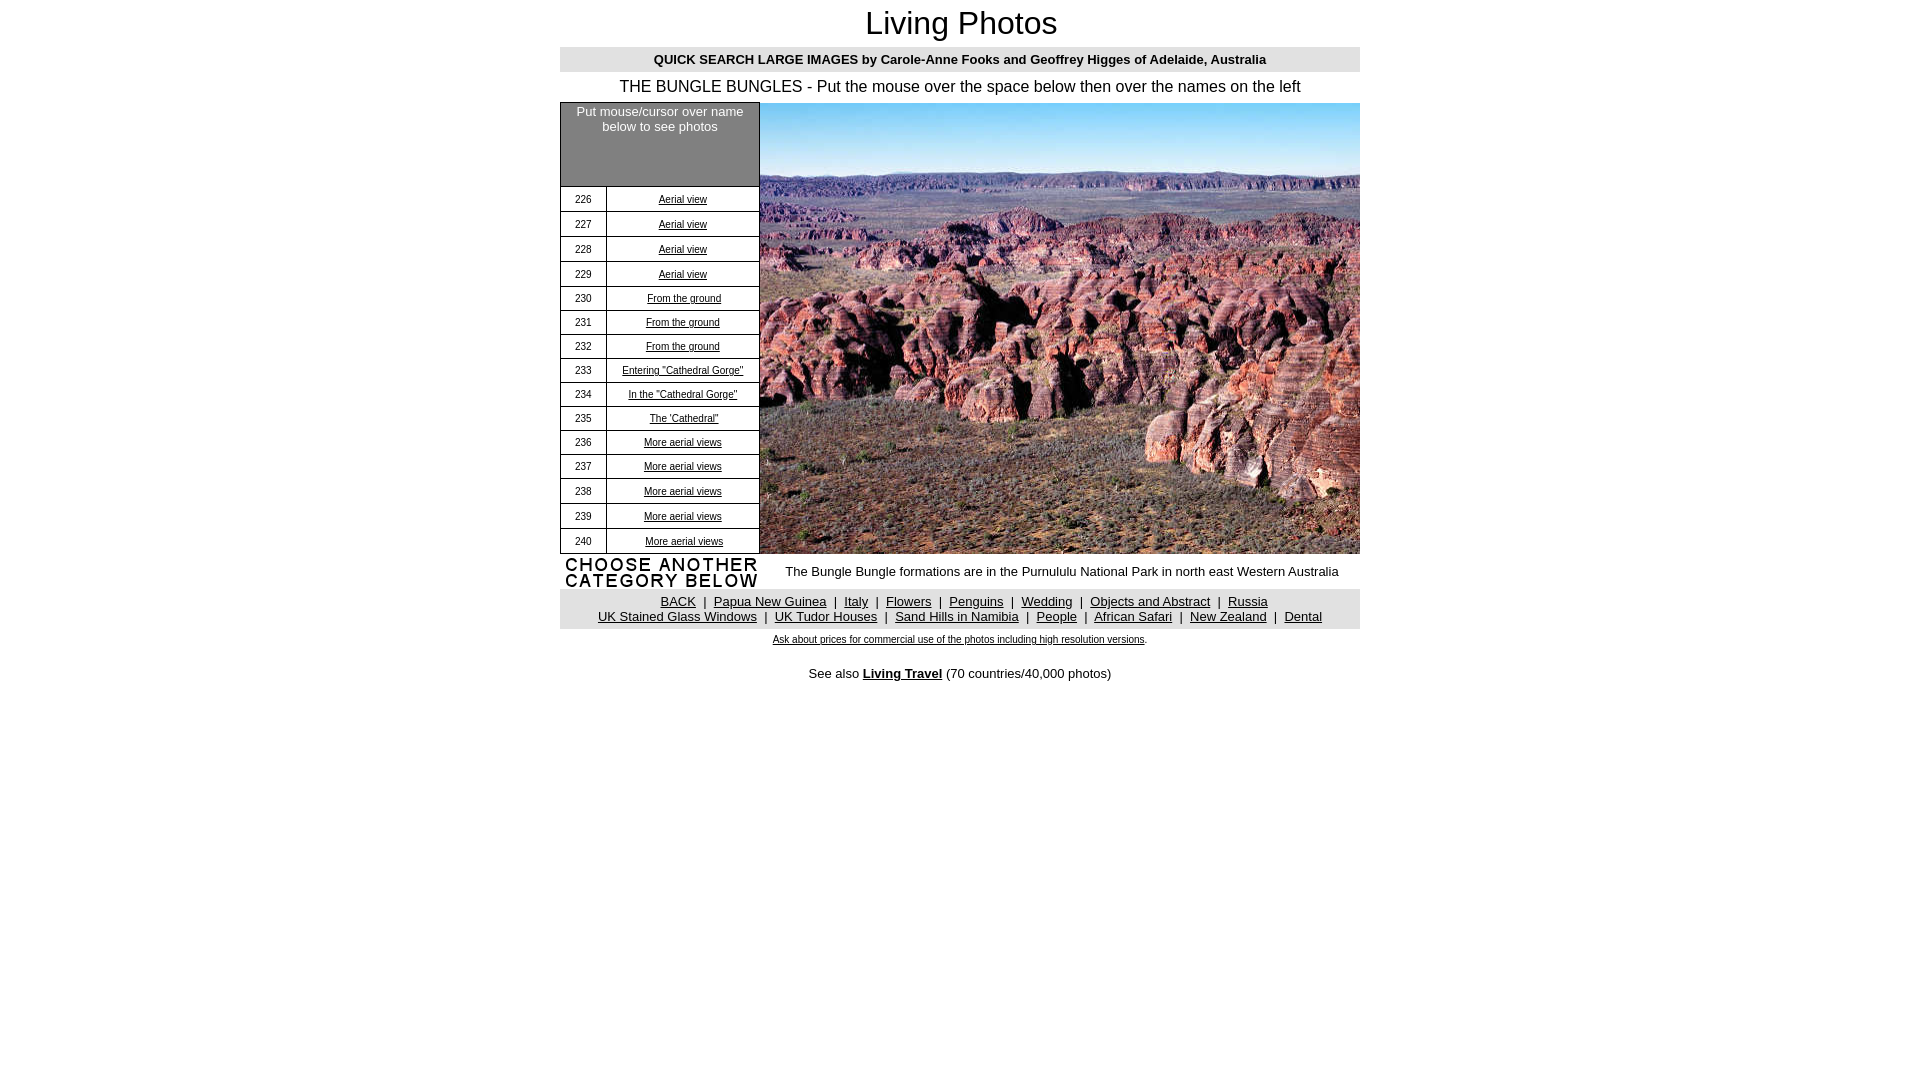  I want to click on Entering "Cathedral Gorge", so click(682, 370).